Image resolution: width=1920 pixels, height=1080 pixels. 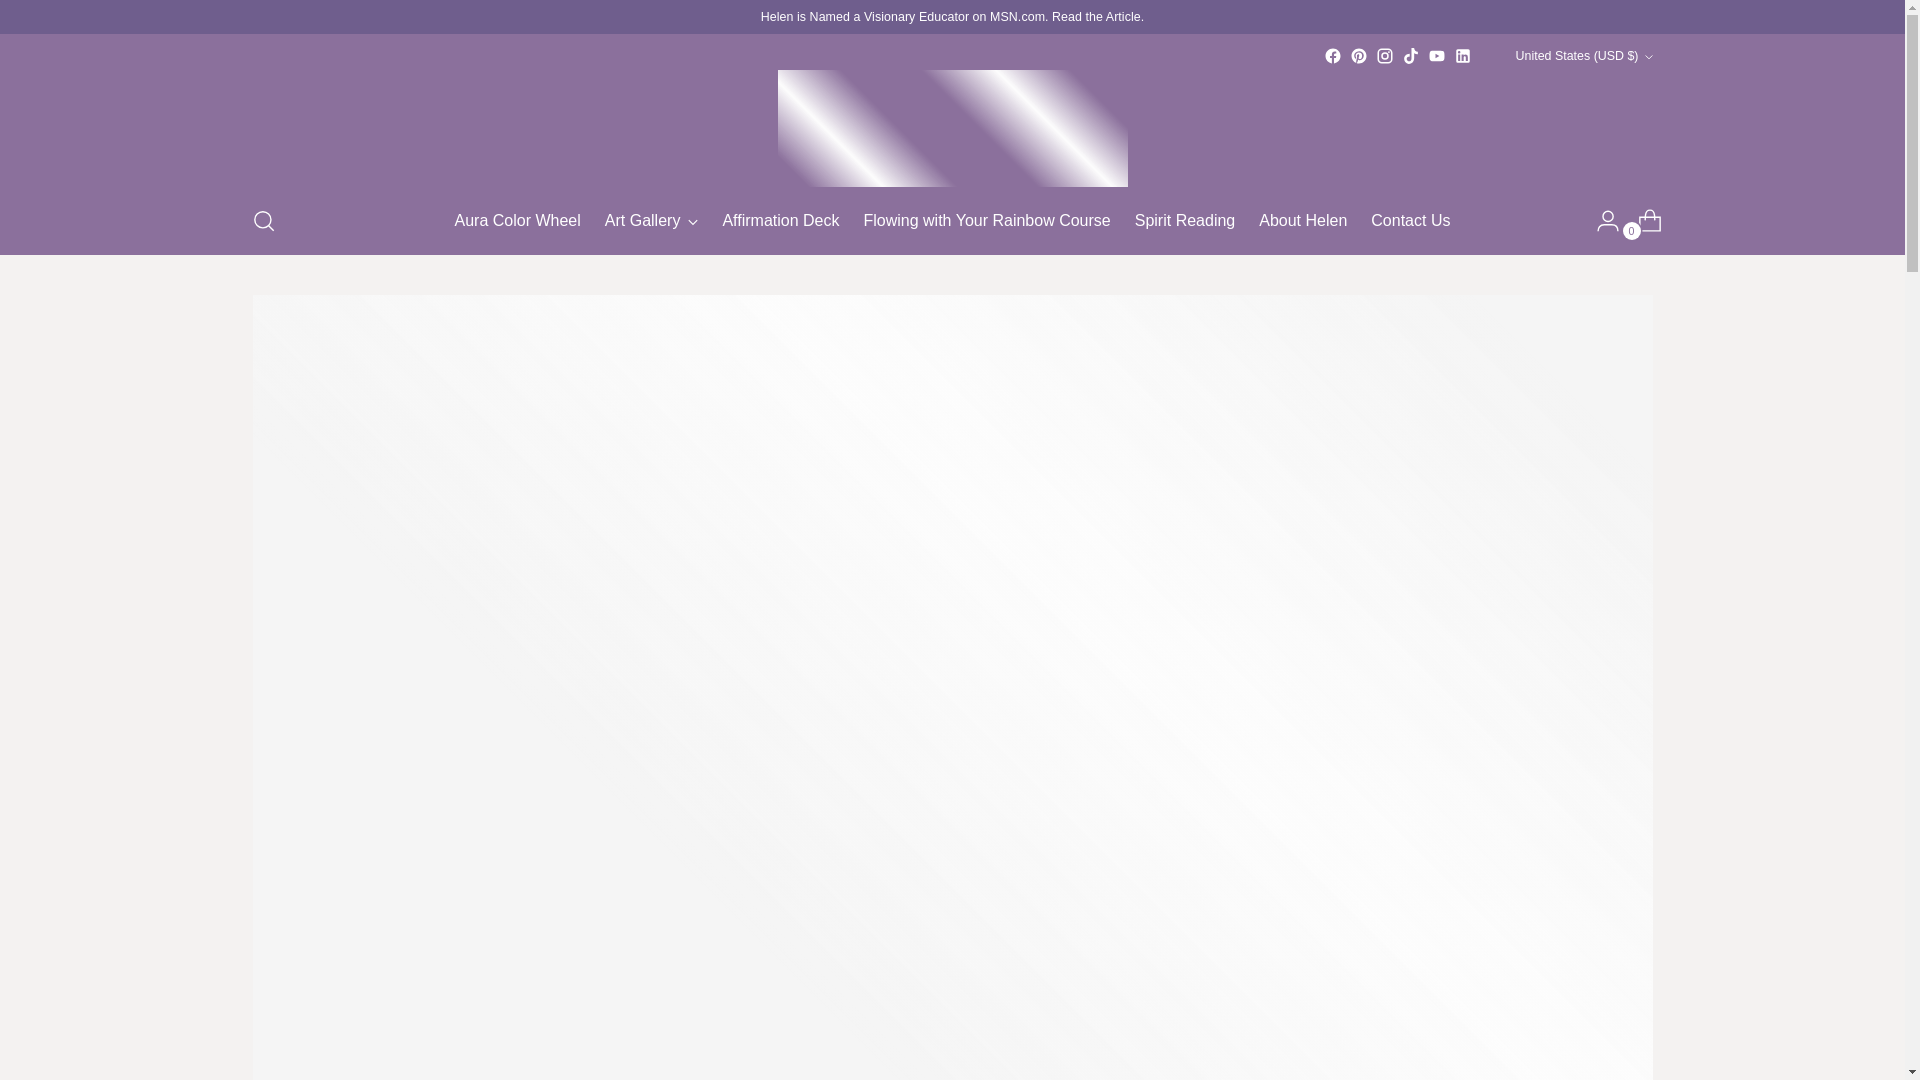 What do you see at coordinates (1384, 56) in the screenshot?
I see `Helen Creates Beauty on Instagram` at bounding box center [1384, 56].